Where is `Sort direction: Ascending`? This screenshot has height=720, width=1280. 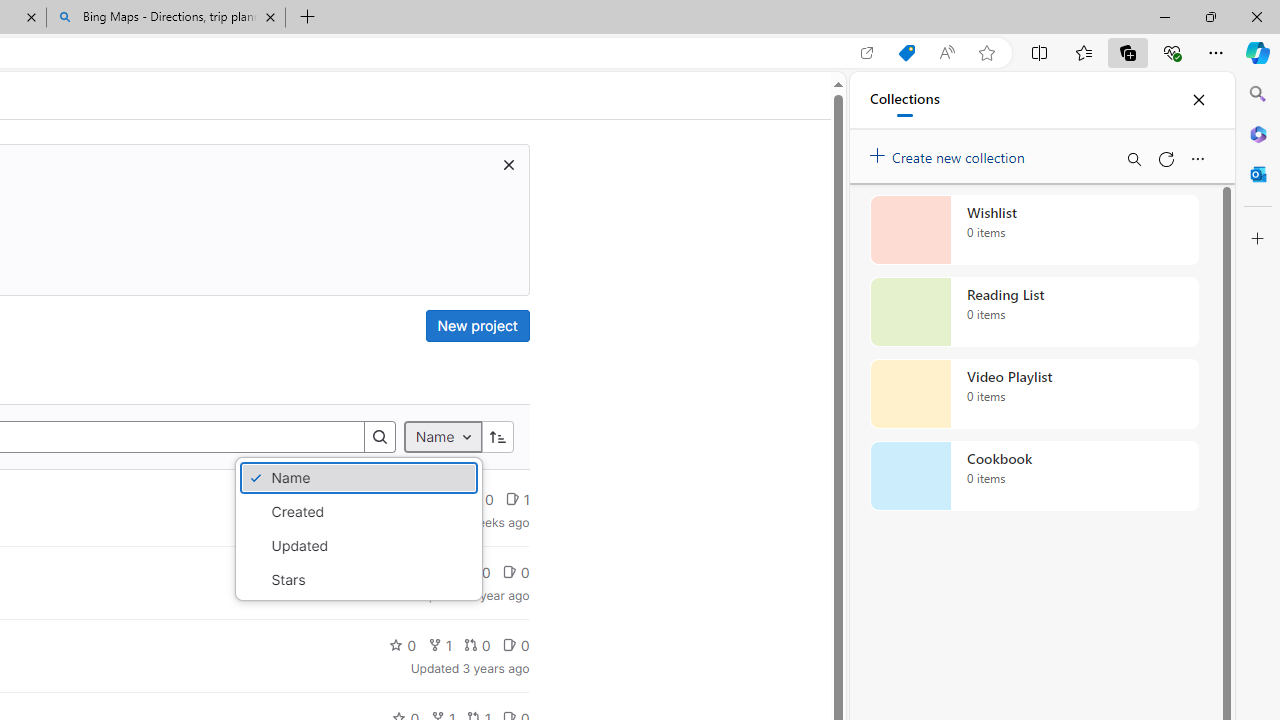 Sort direction: Ascending is located at coordinates (498, 438).